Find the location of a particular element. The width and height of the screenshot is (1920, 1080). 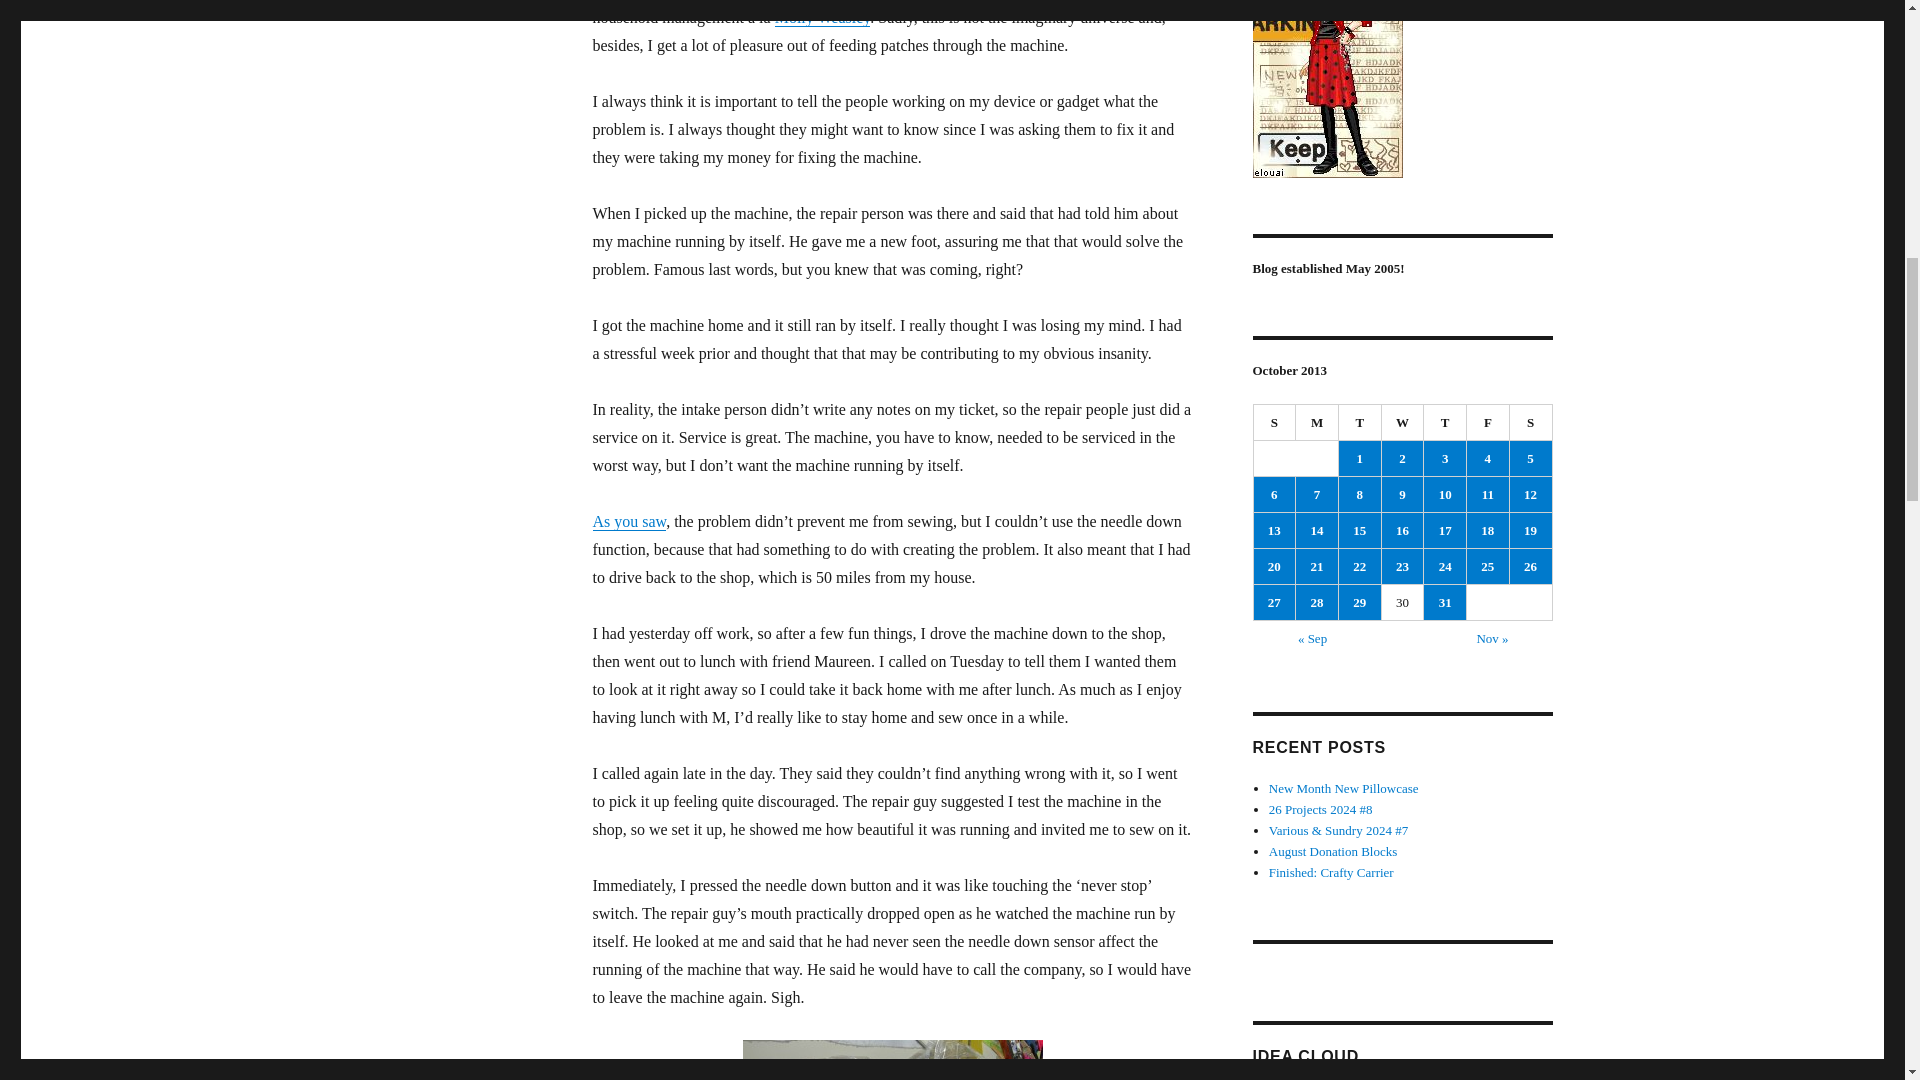

Wednesday is located at coordinates (1403, 422).